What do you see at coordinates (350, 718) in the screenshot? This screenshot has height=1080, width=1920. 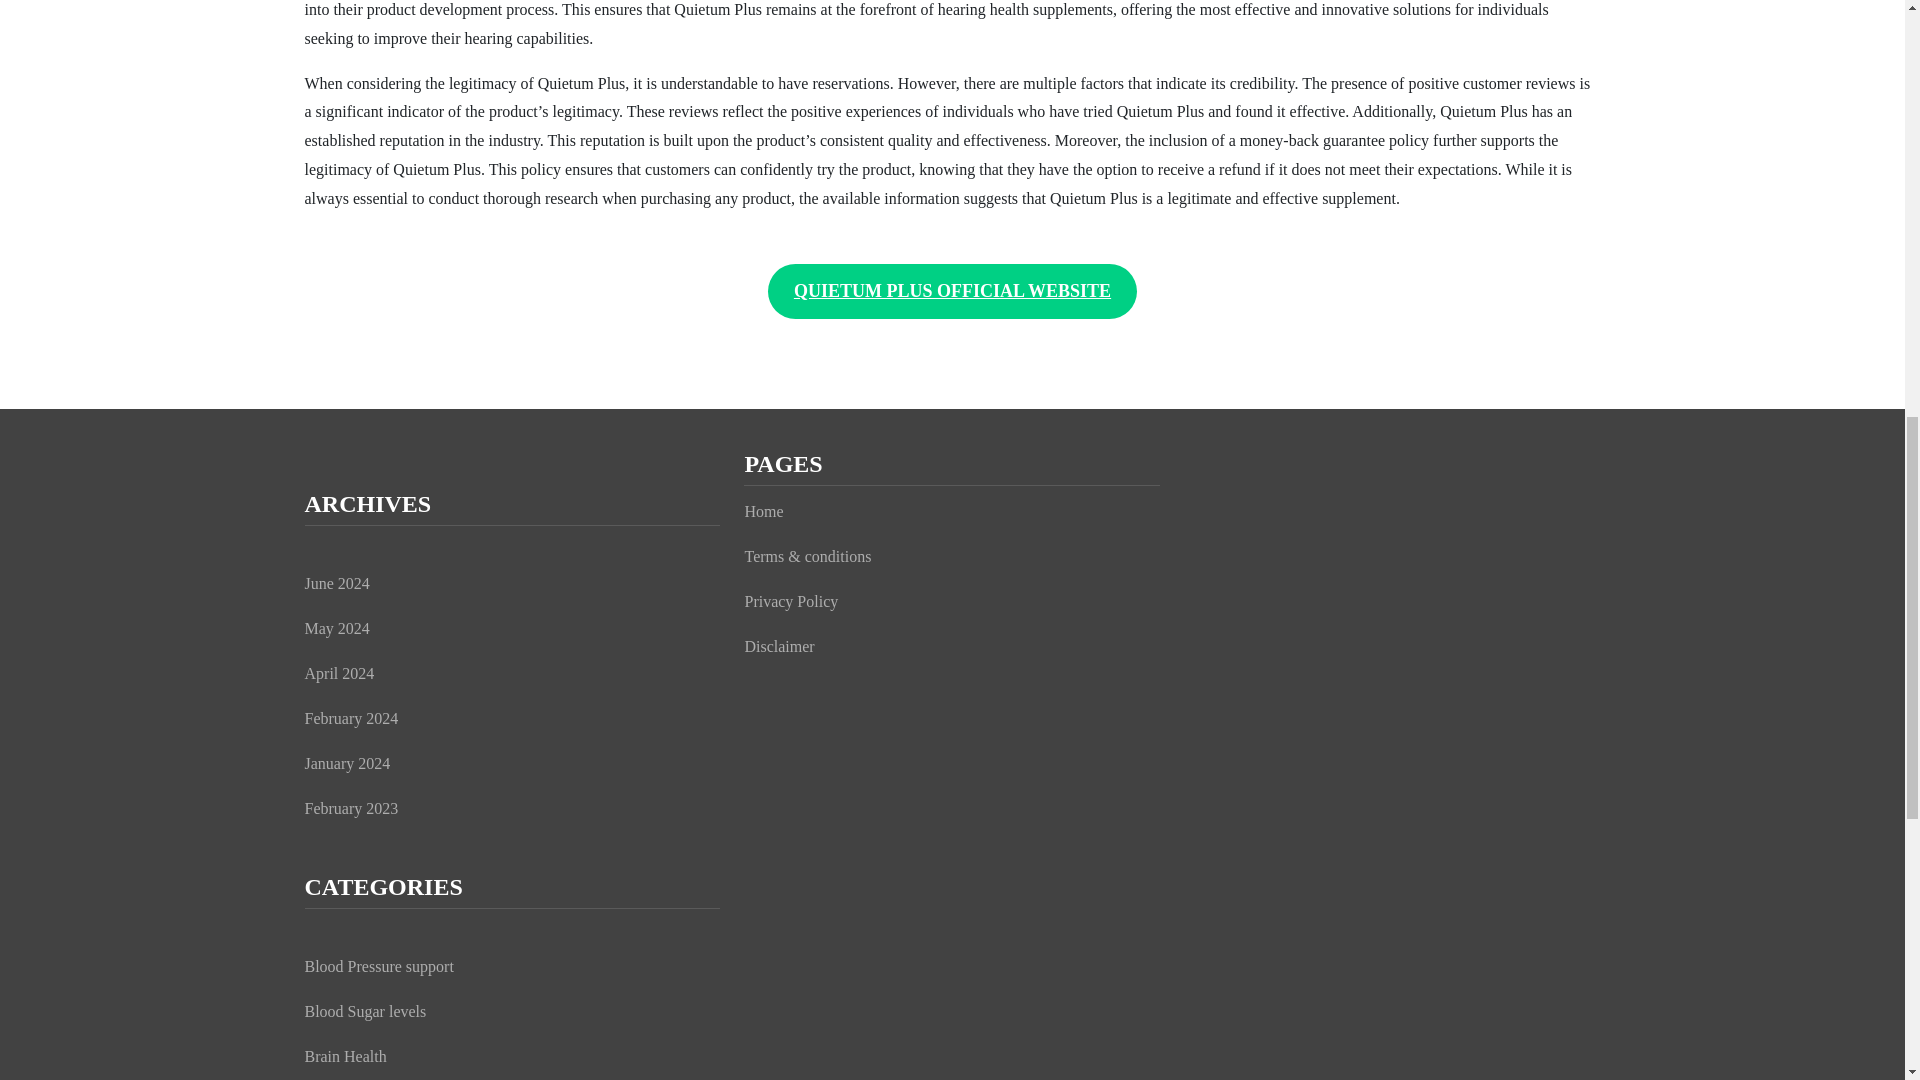 I see `February 2024` at bounding box center [350, 718].